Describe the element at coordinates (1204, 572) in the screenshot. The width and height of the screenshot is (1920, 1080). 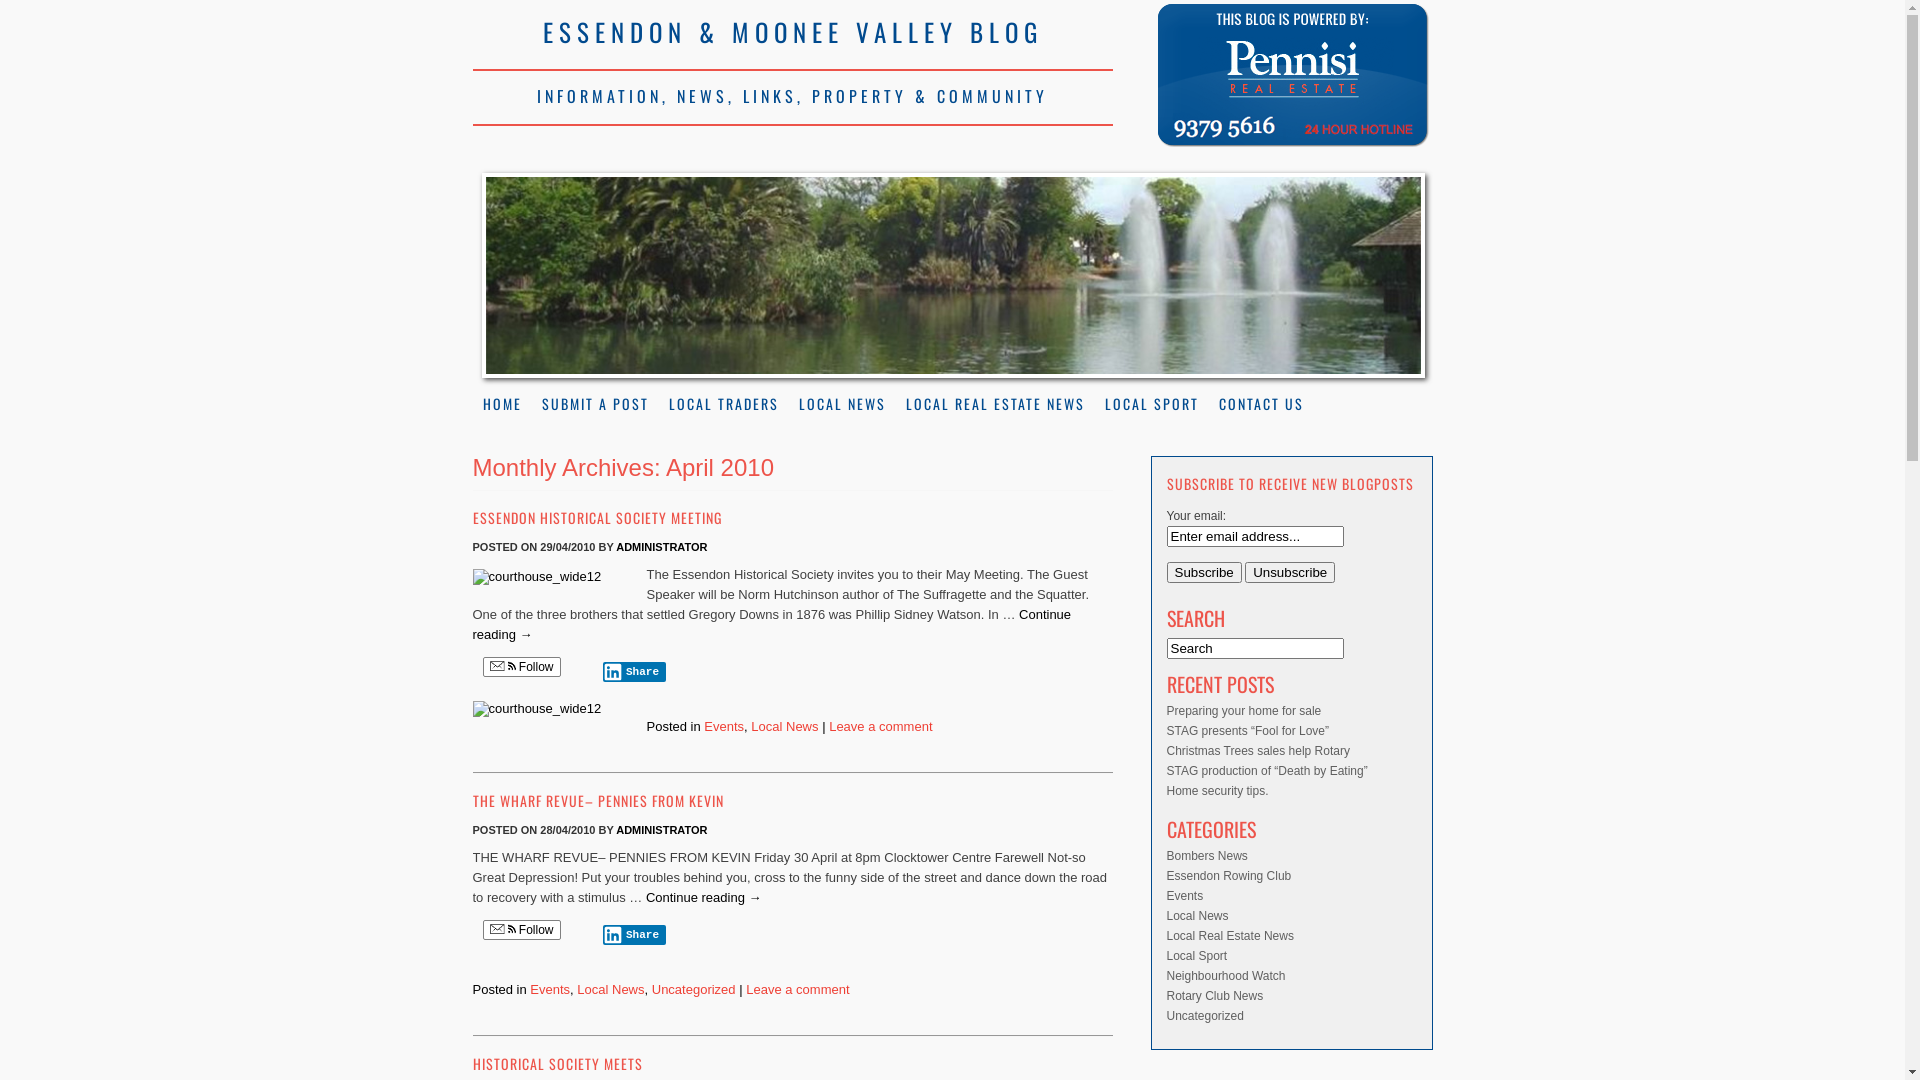
I see `Subscribe` at that location.